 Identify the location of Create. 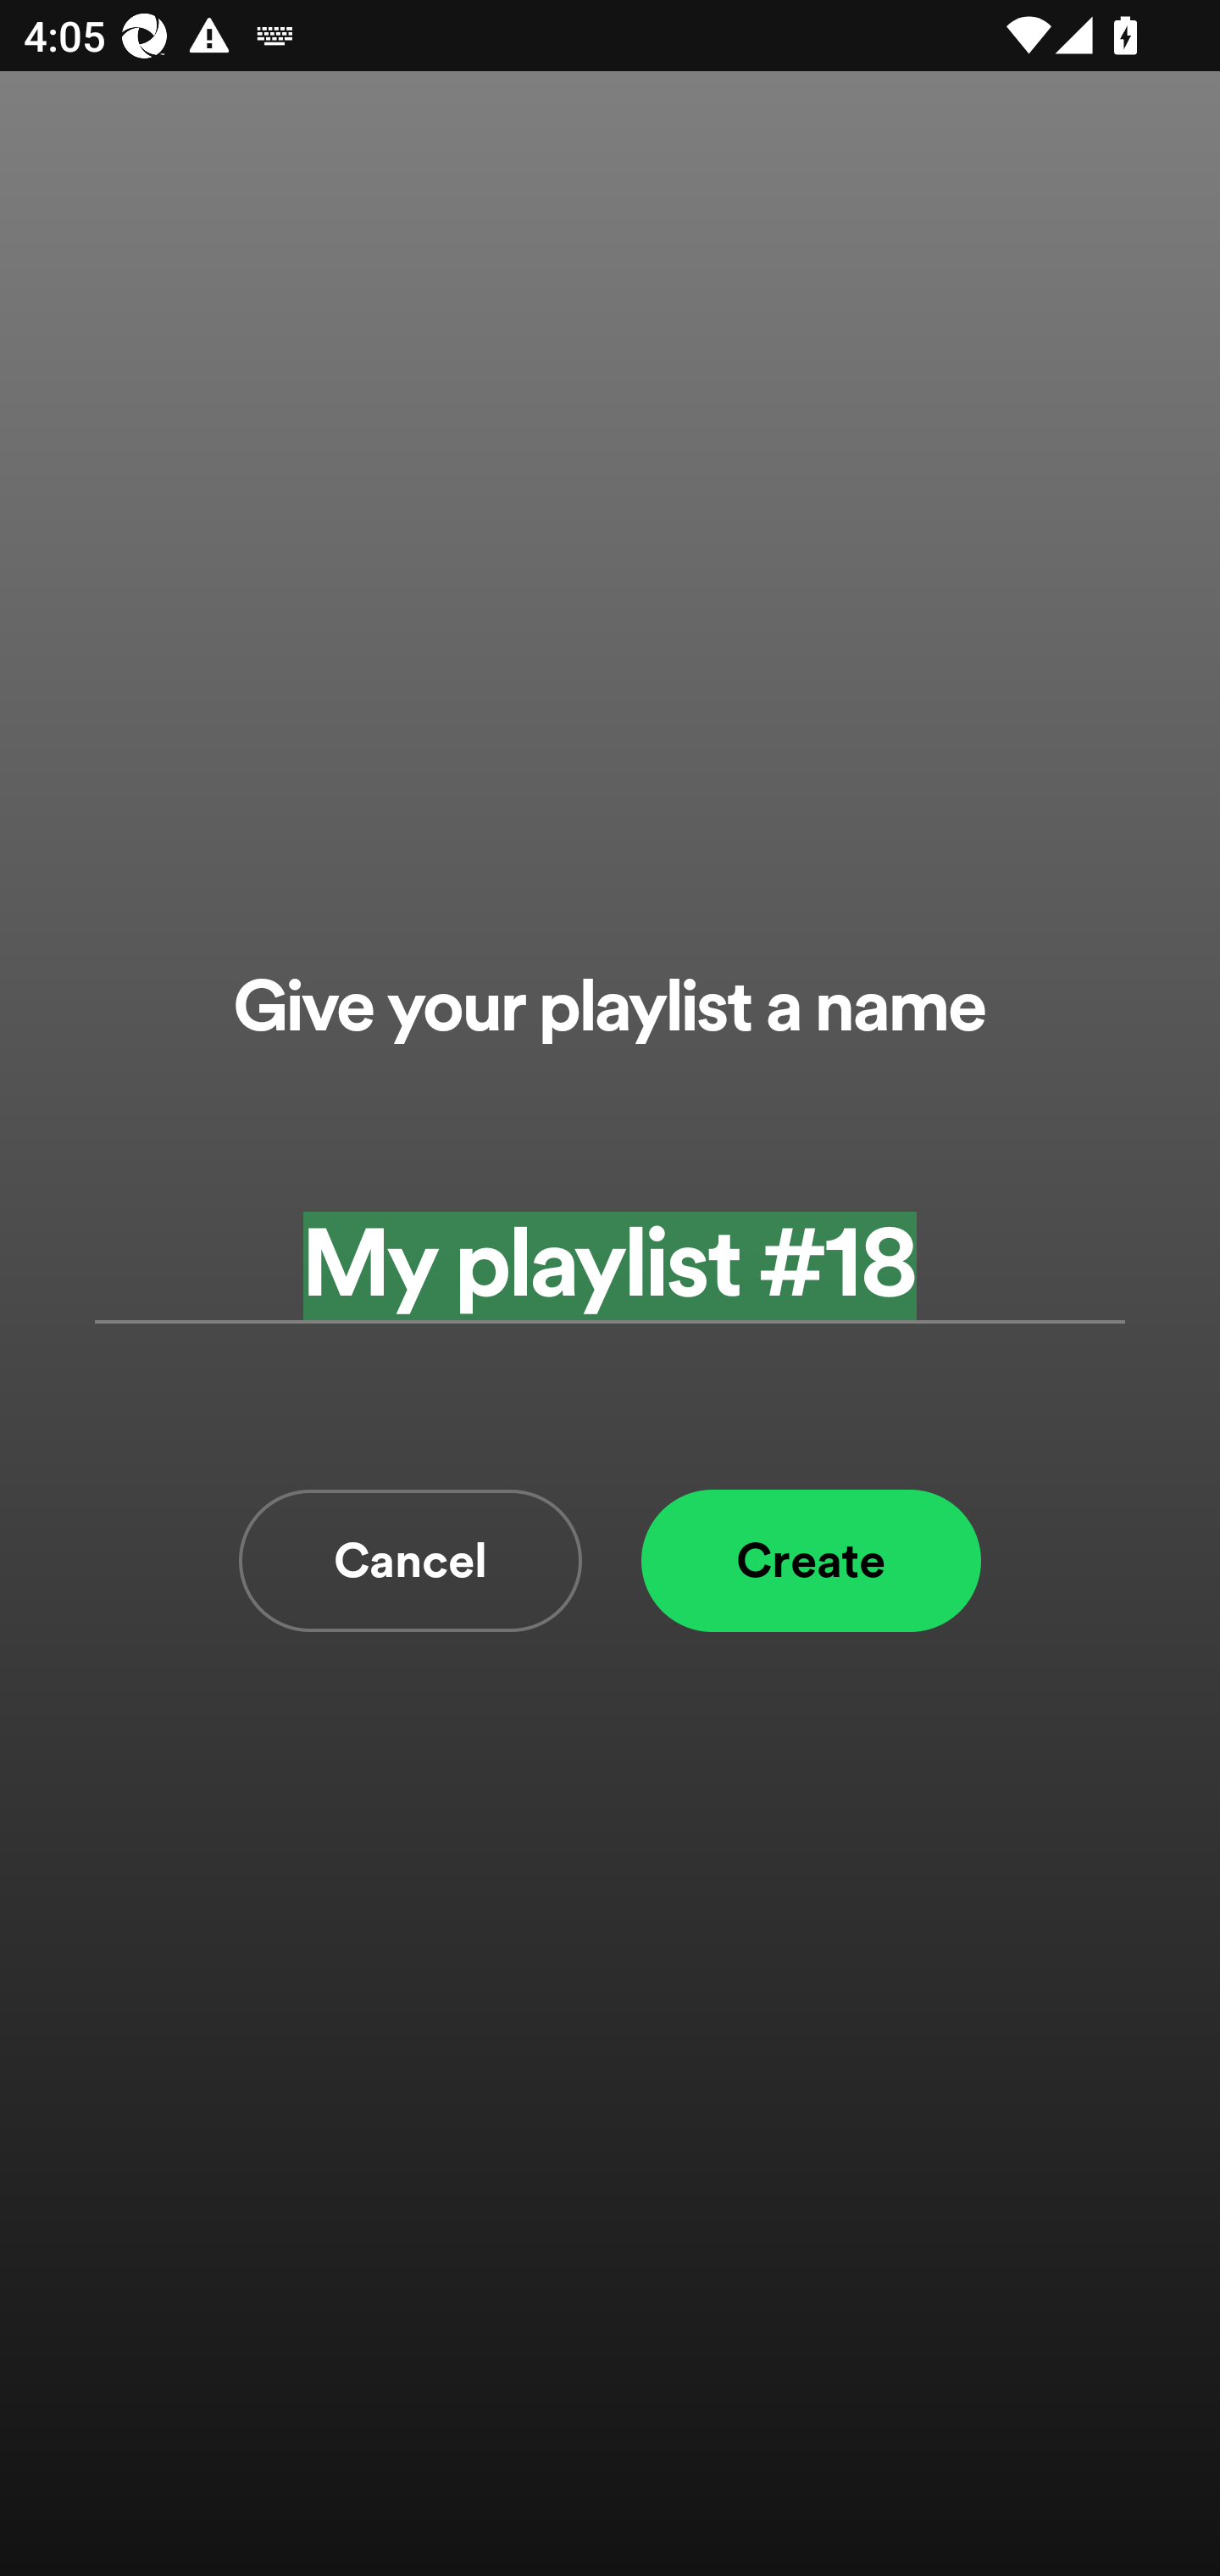
(811, 1561).